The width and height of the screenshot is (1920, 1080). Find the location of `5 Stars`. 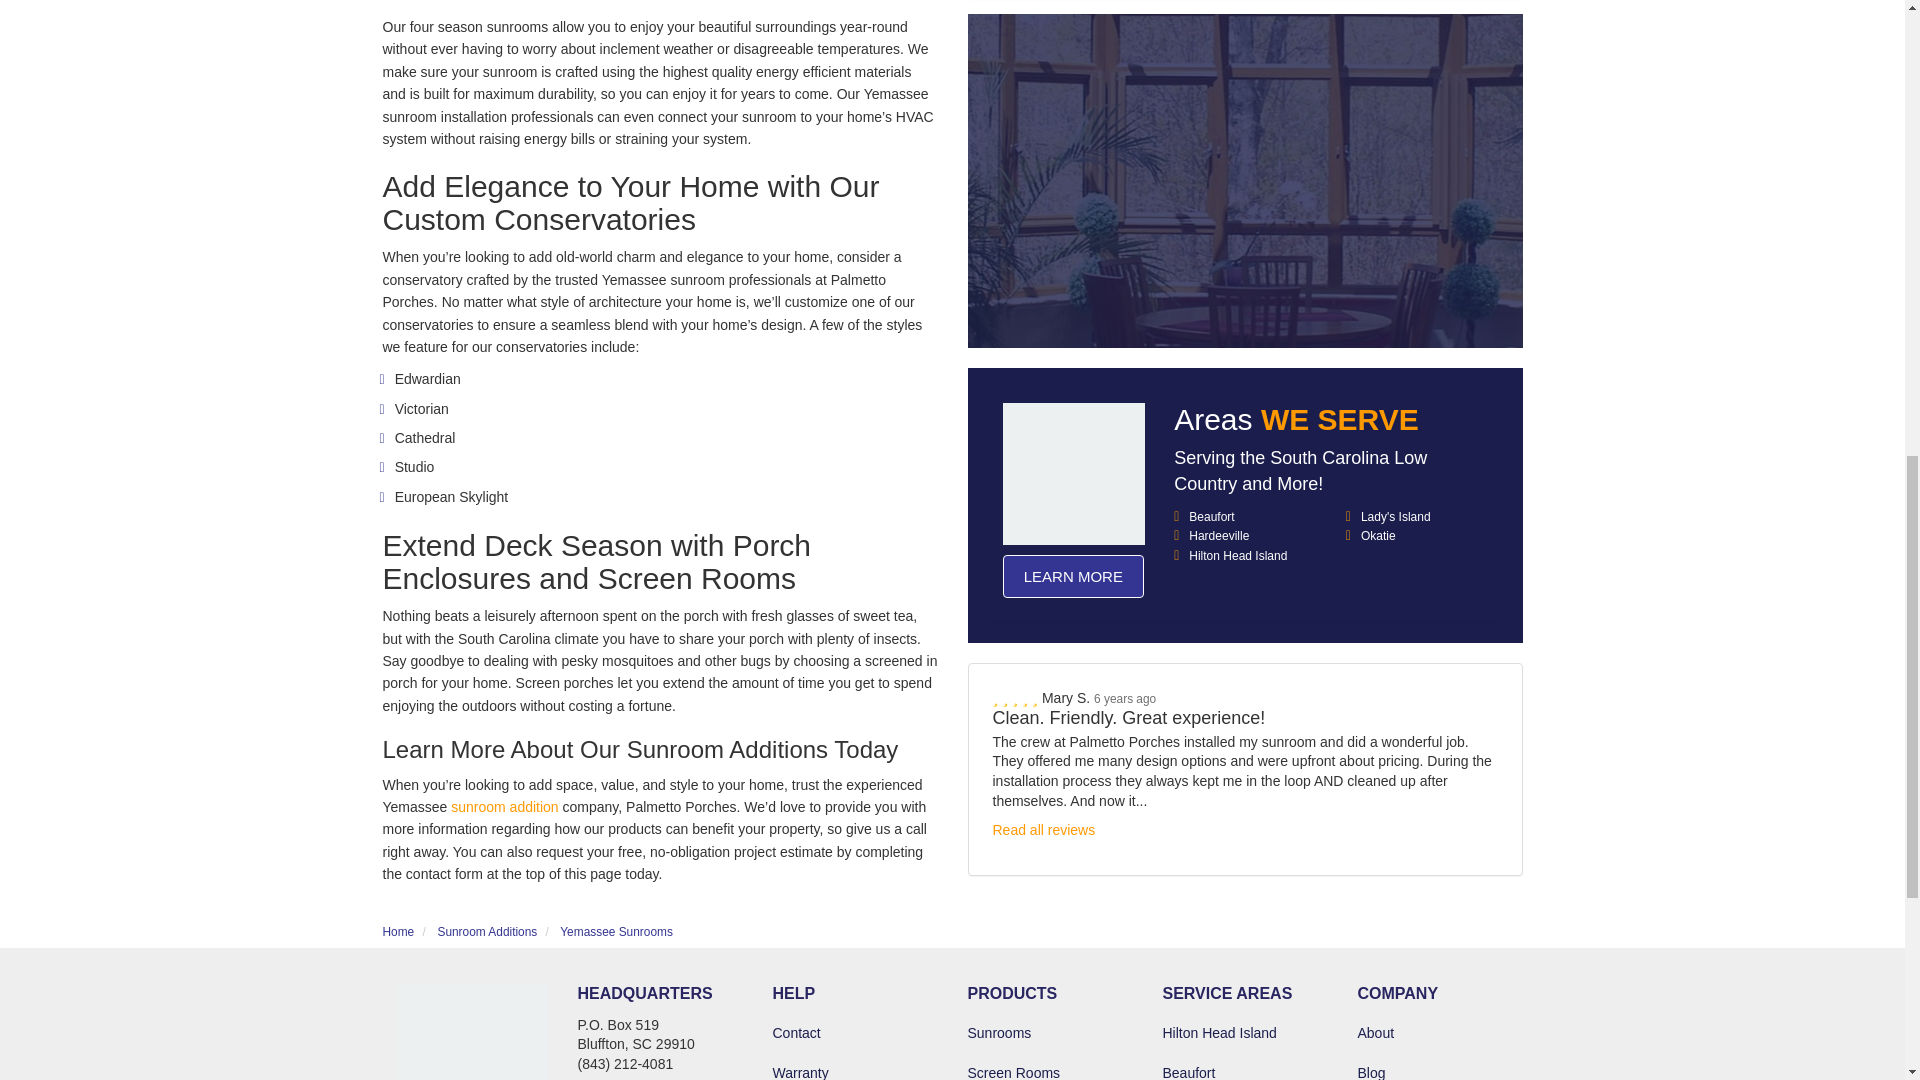

5 Stars is located at coordinates (1016, 555).